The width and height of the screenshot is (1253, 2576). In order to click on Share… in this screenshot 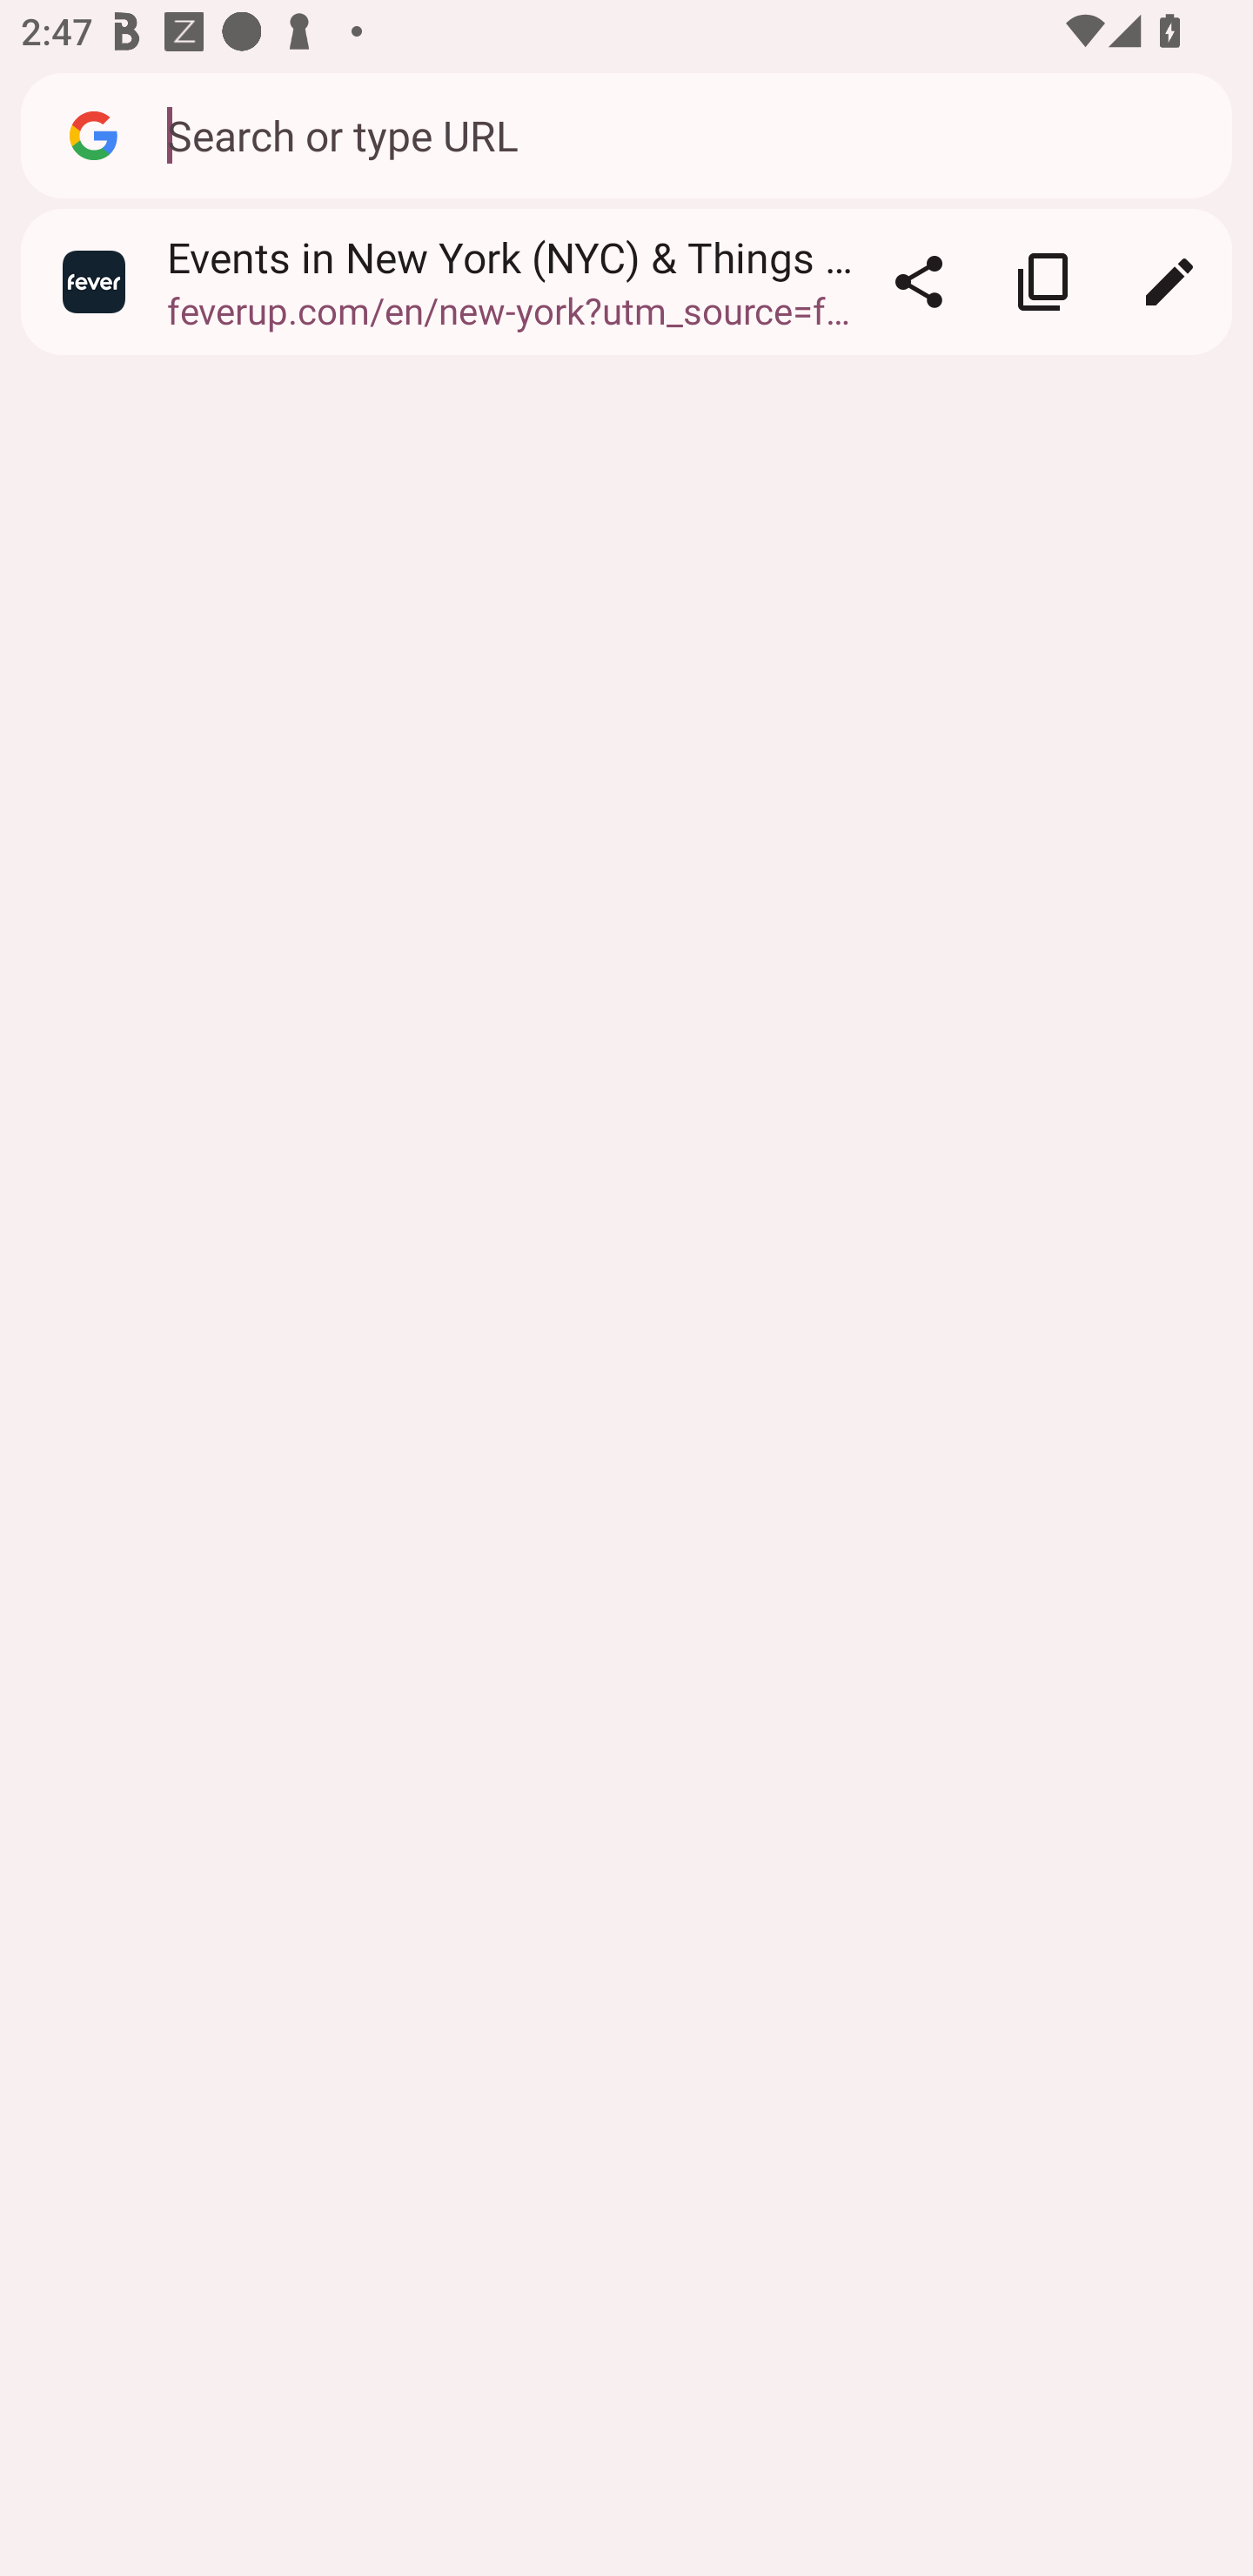, I will do `click(918, 282)`.